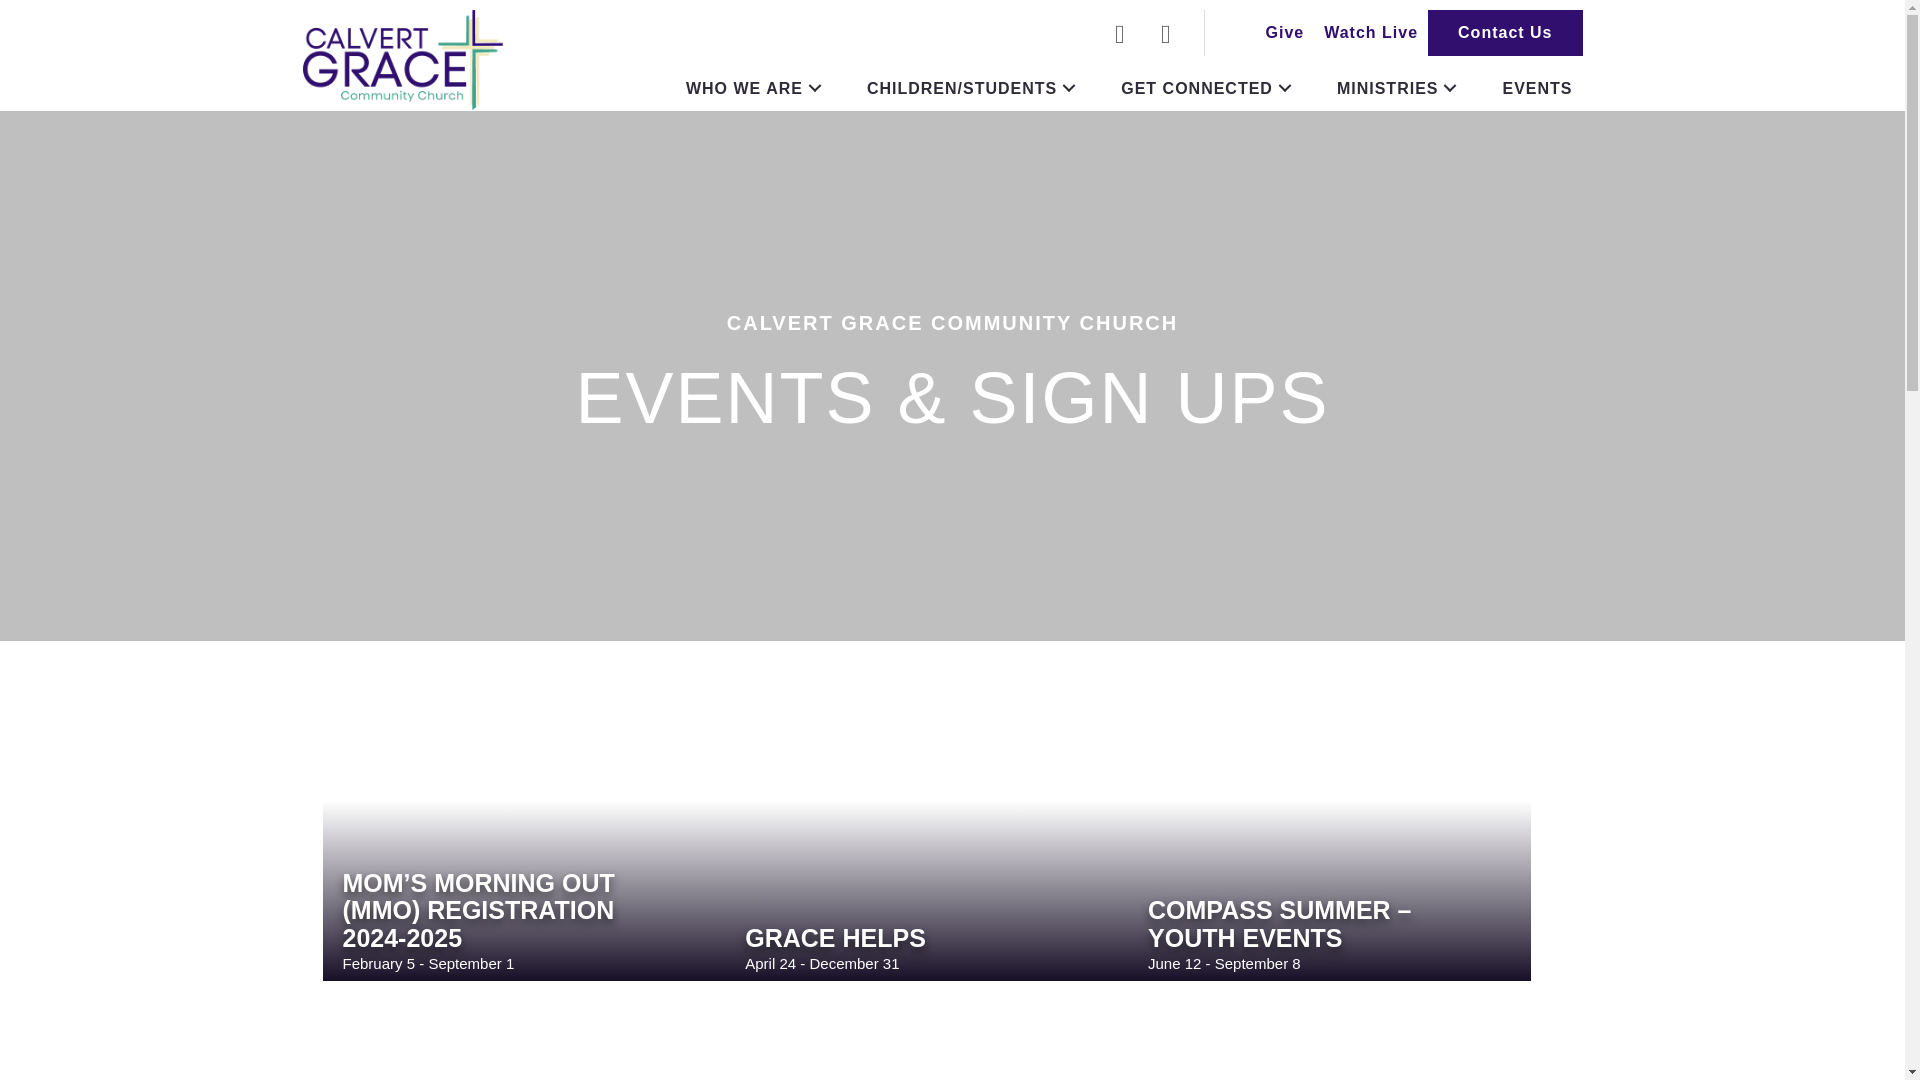 This screenshot has height=1080, width=1920. Describe the element at coordinates (1285, 32) in the screenshot. I see `Give` at that location.